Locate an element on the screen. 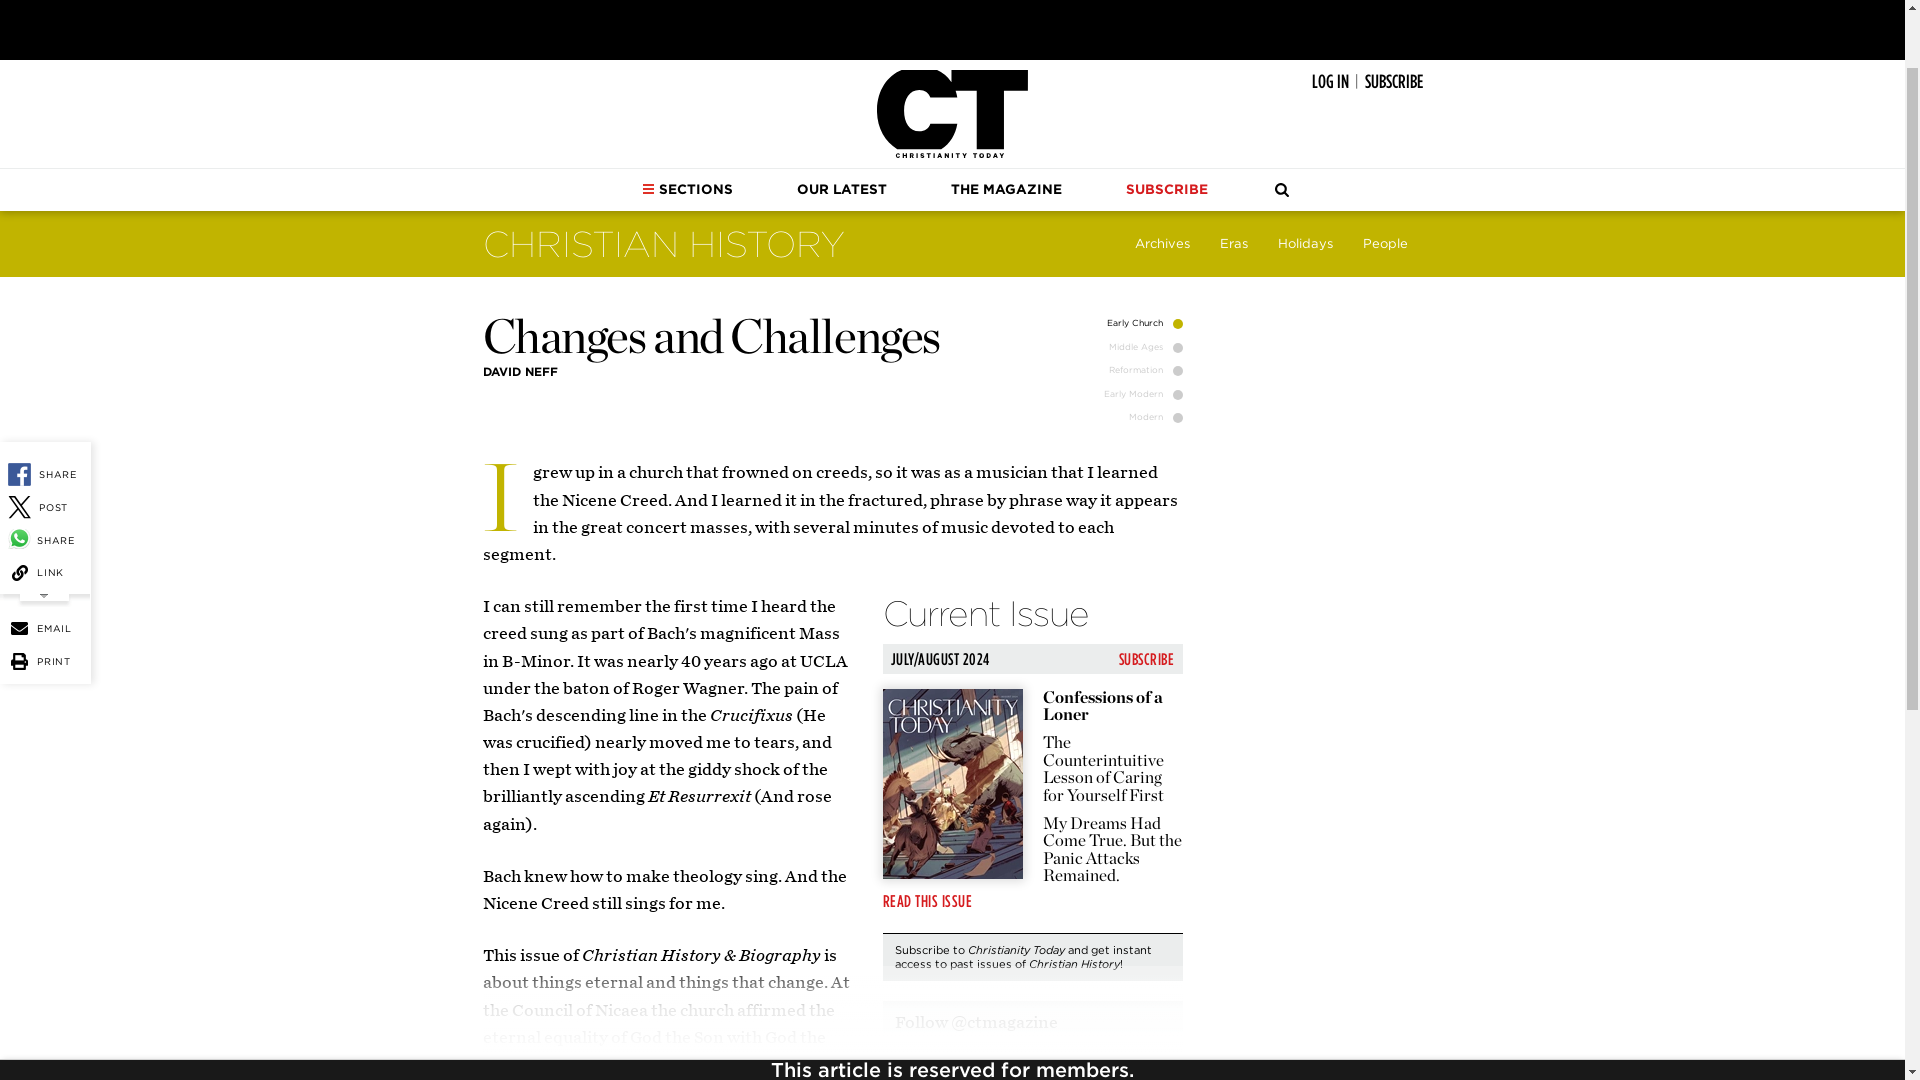 This screenshot has height=1080, width=1920. SECTIONS is located at coordinates (687, 189).